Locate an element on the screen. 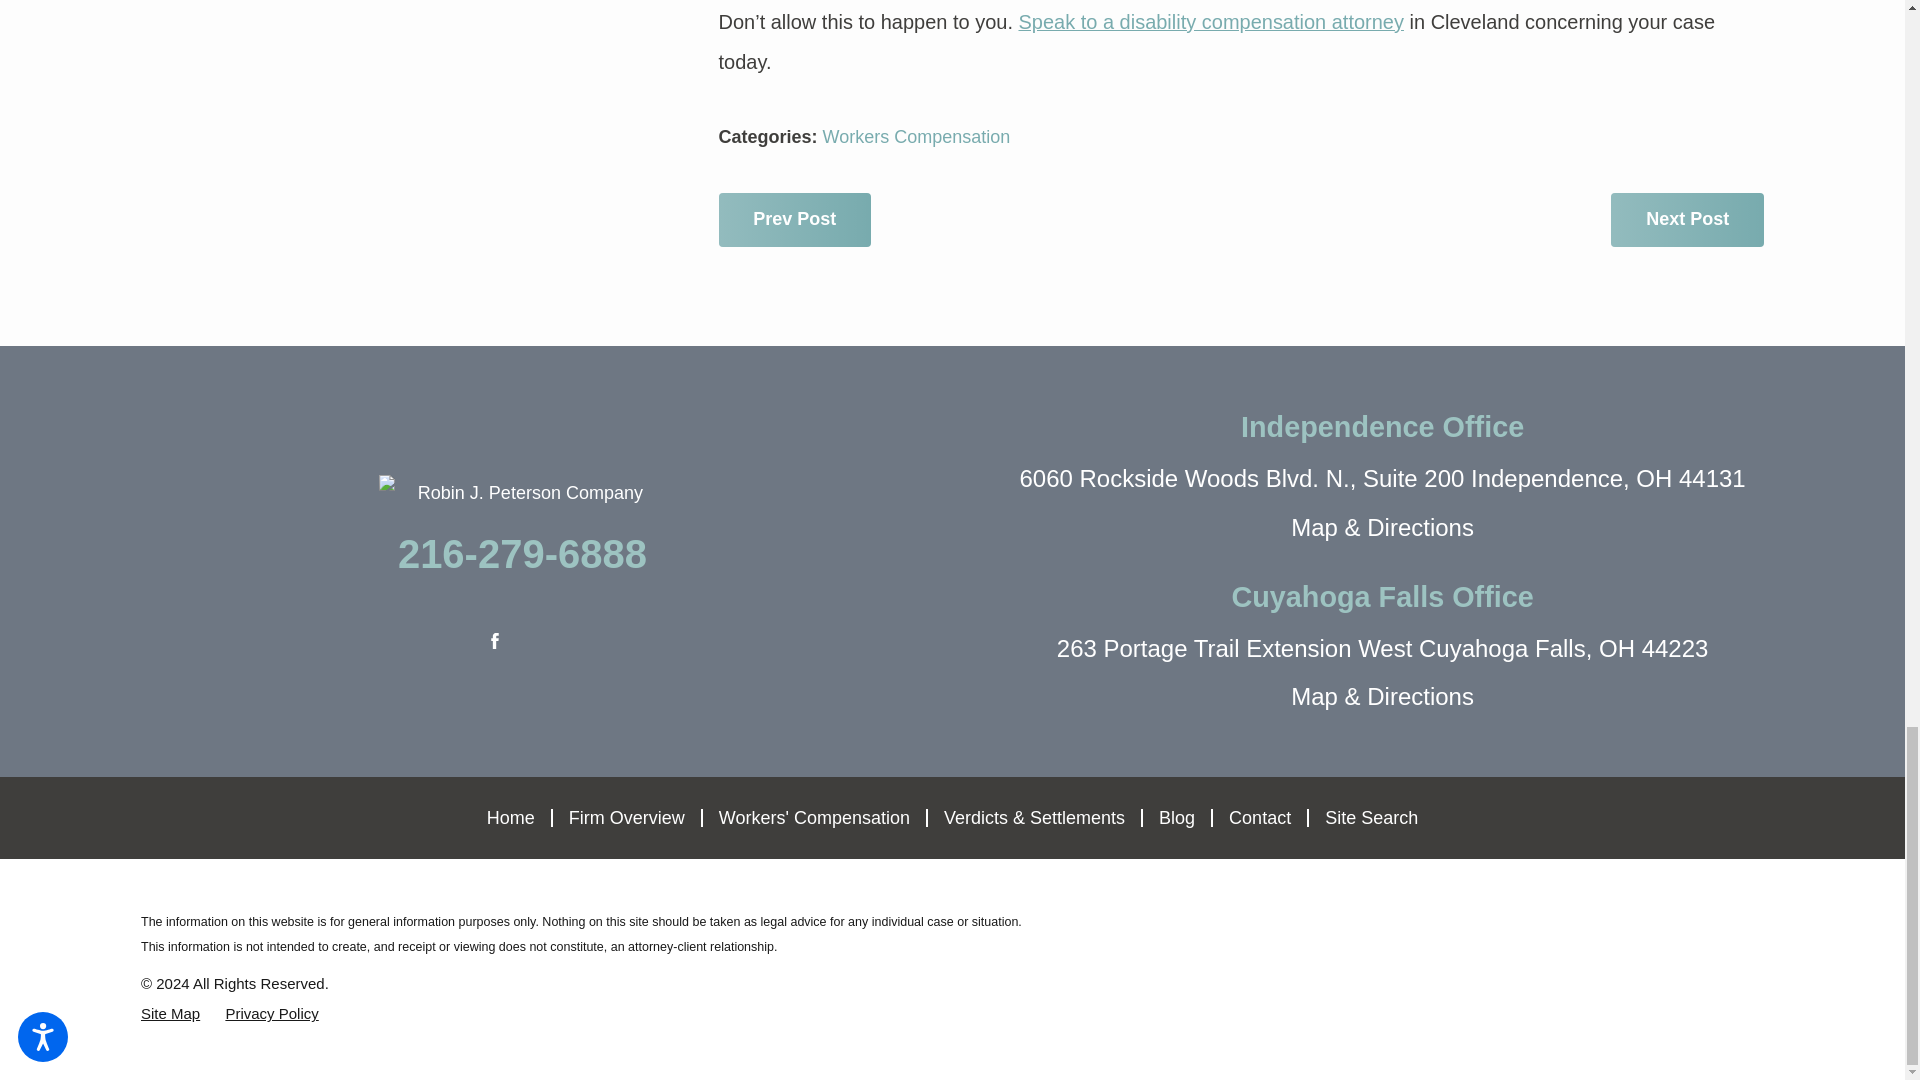 Image resolution: width=1920 pixels, height=1080 pixels. Google Business Profile is located at coordinates (548, 640).